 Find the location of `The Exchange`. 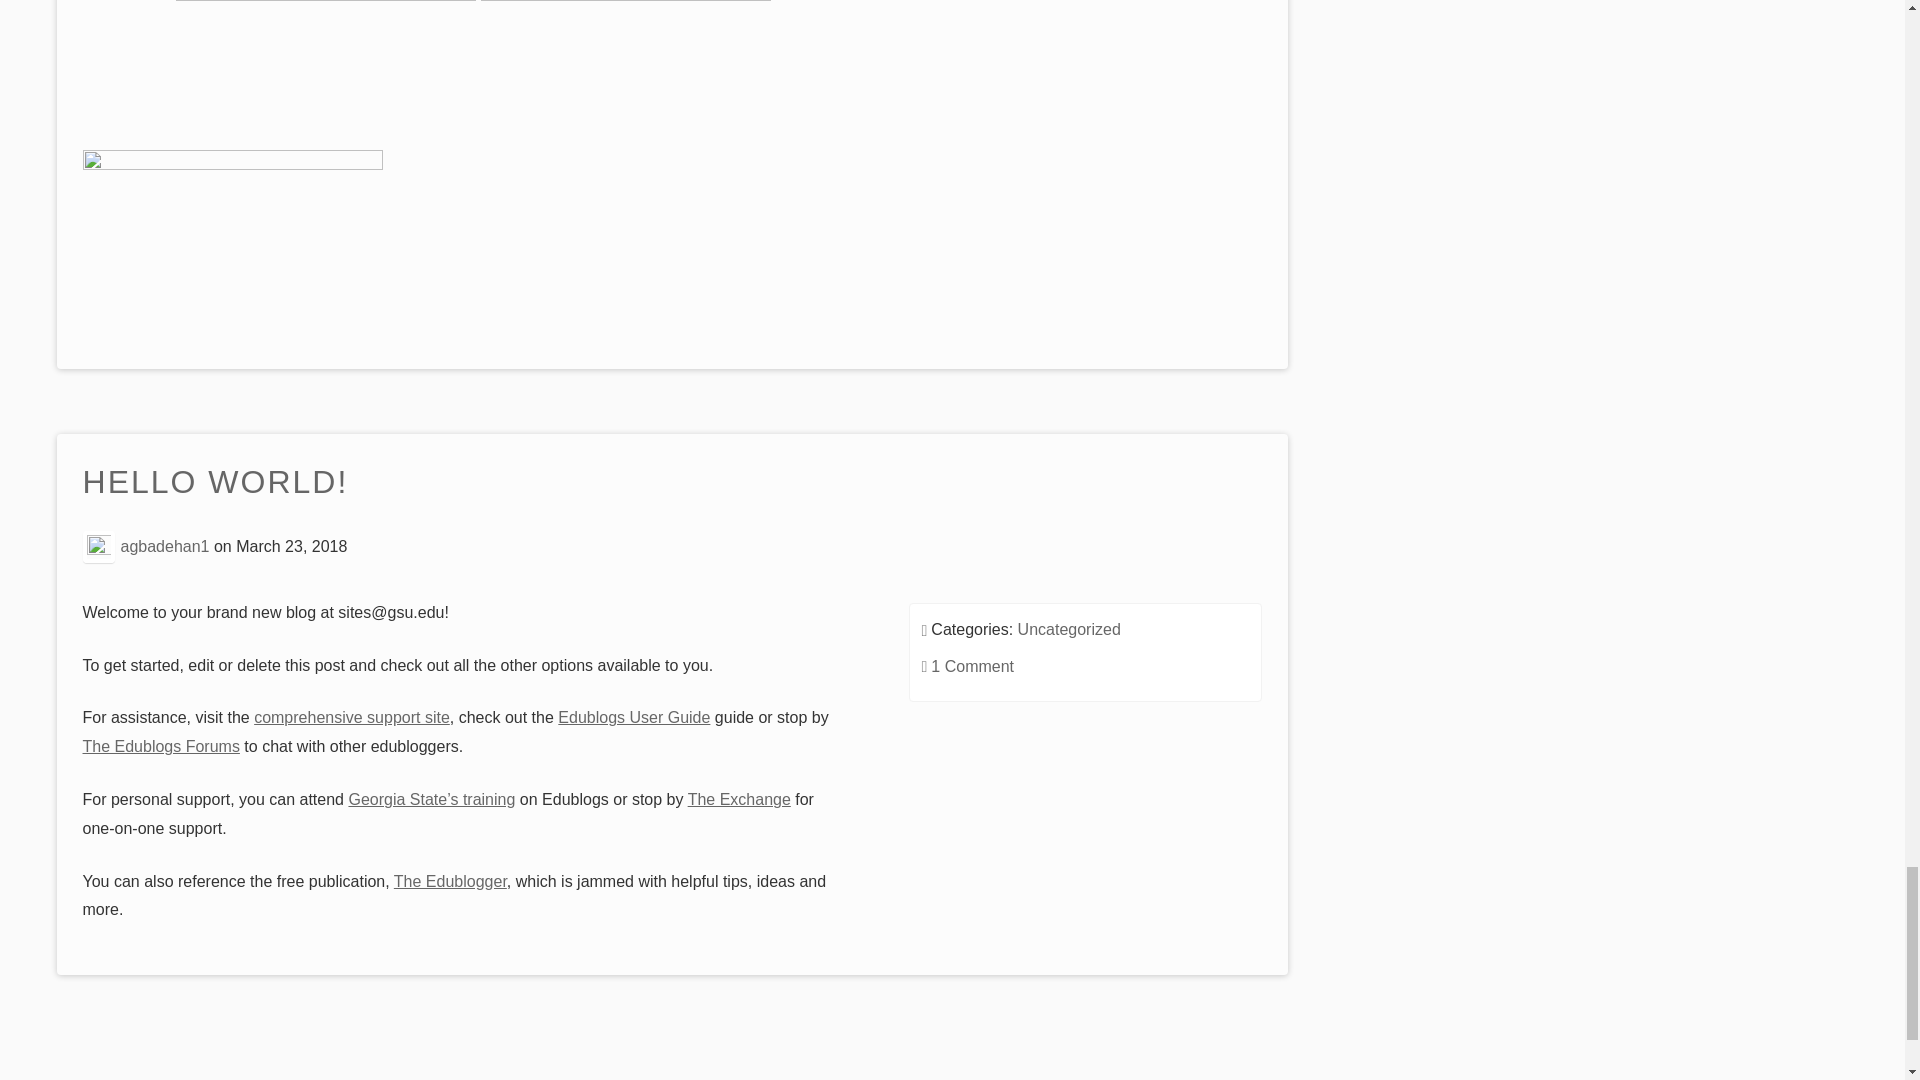

The Exchange is located at coordinates (739, 798).